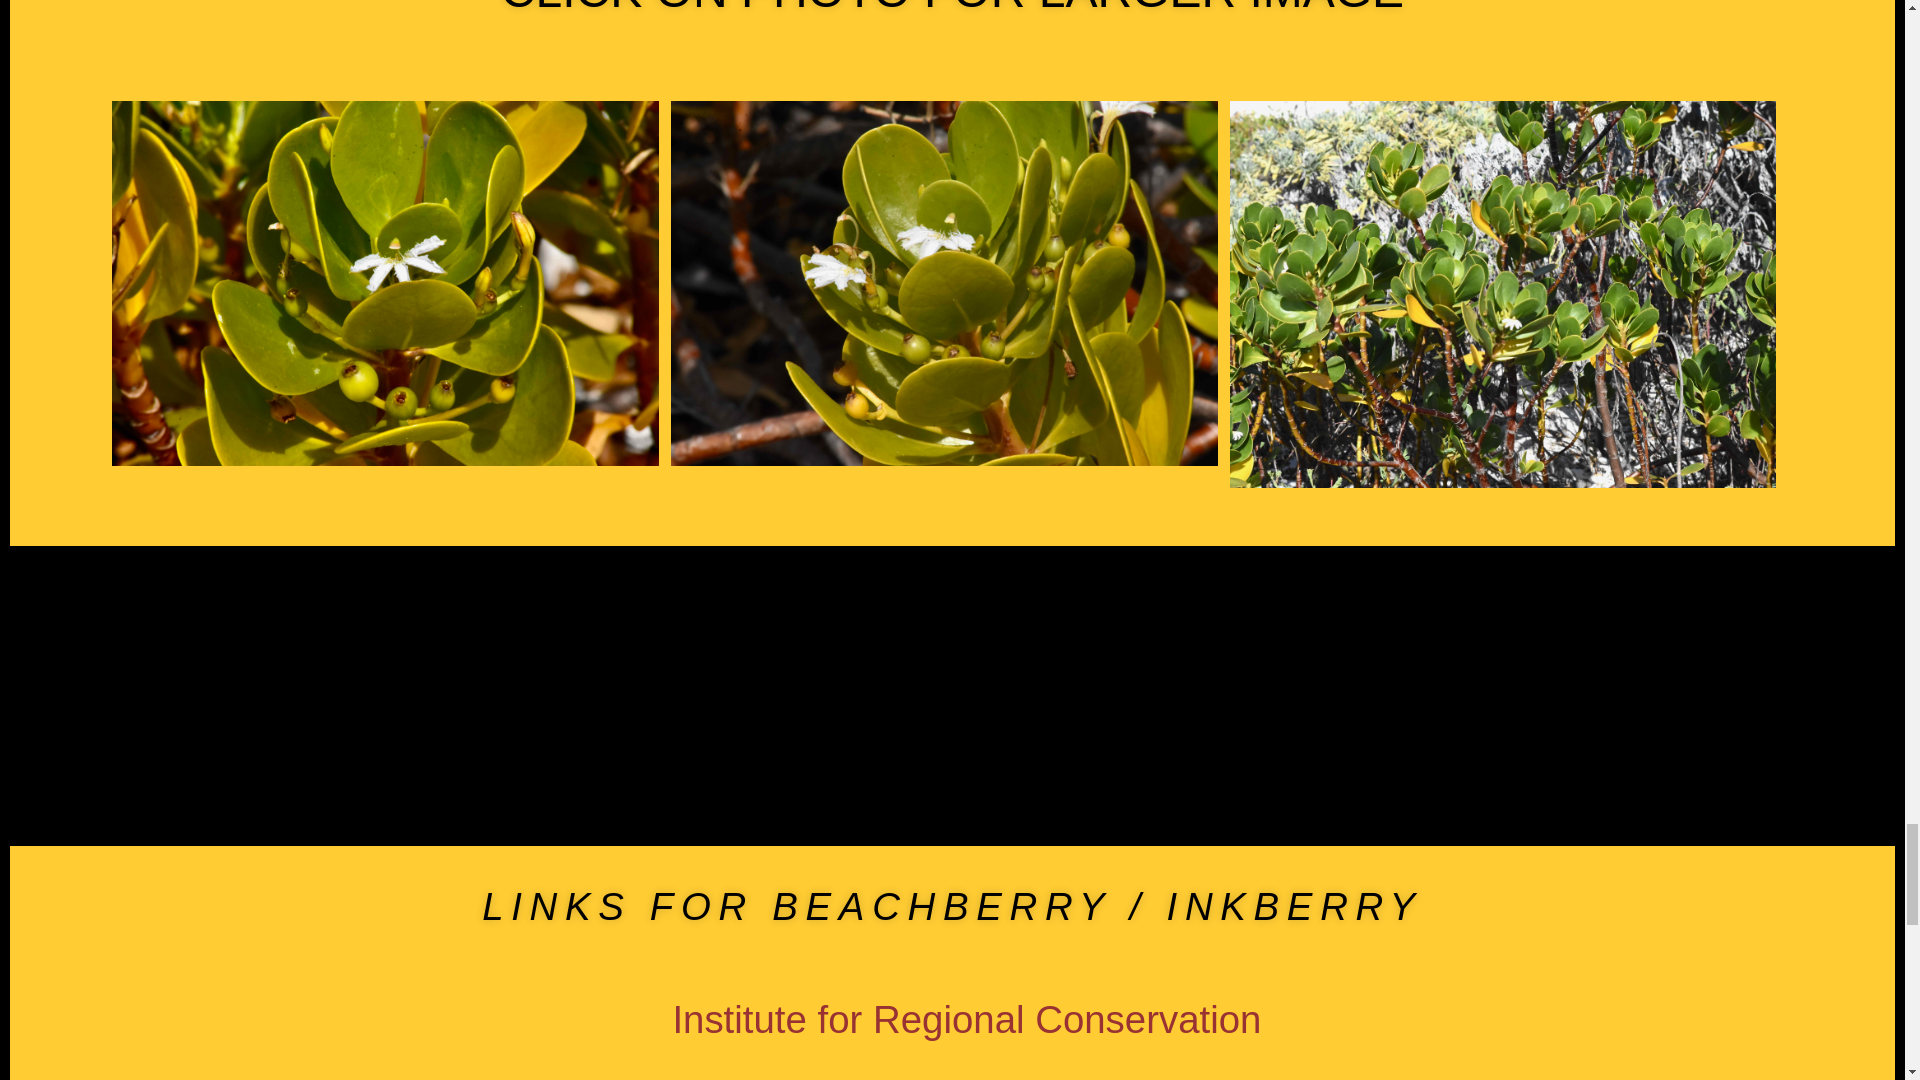  What do you see at coordinates (966, 1019) in the screenshot?
I see `Institute for Regional Conservation` at bounding box center [966, 1019].